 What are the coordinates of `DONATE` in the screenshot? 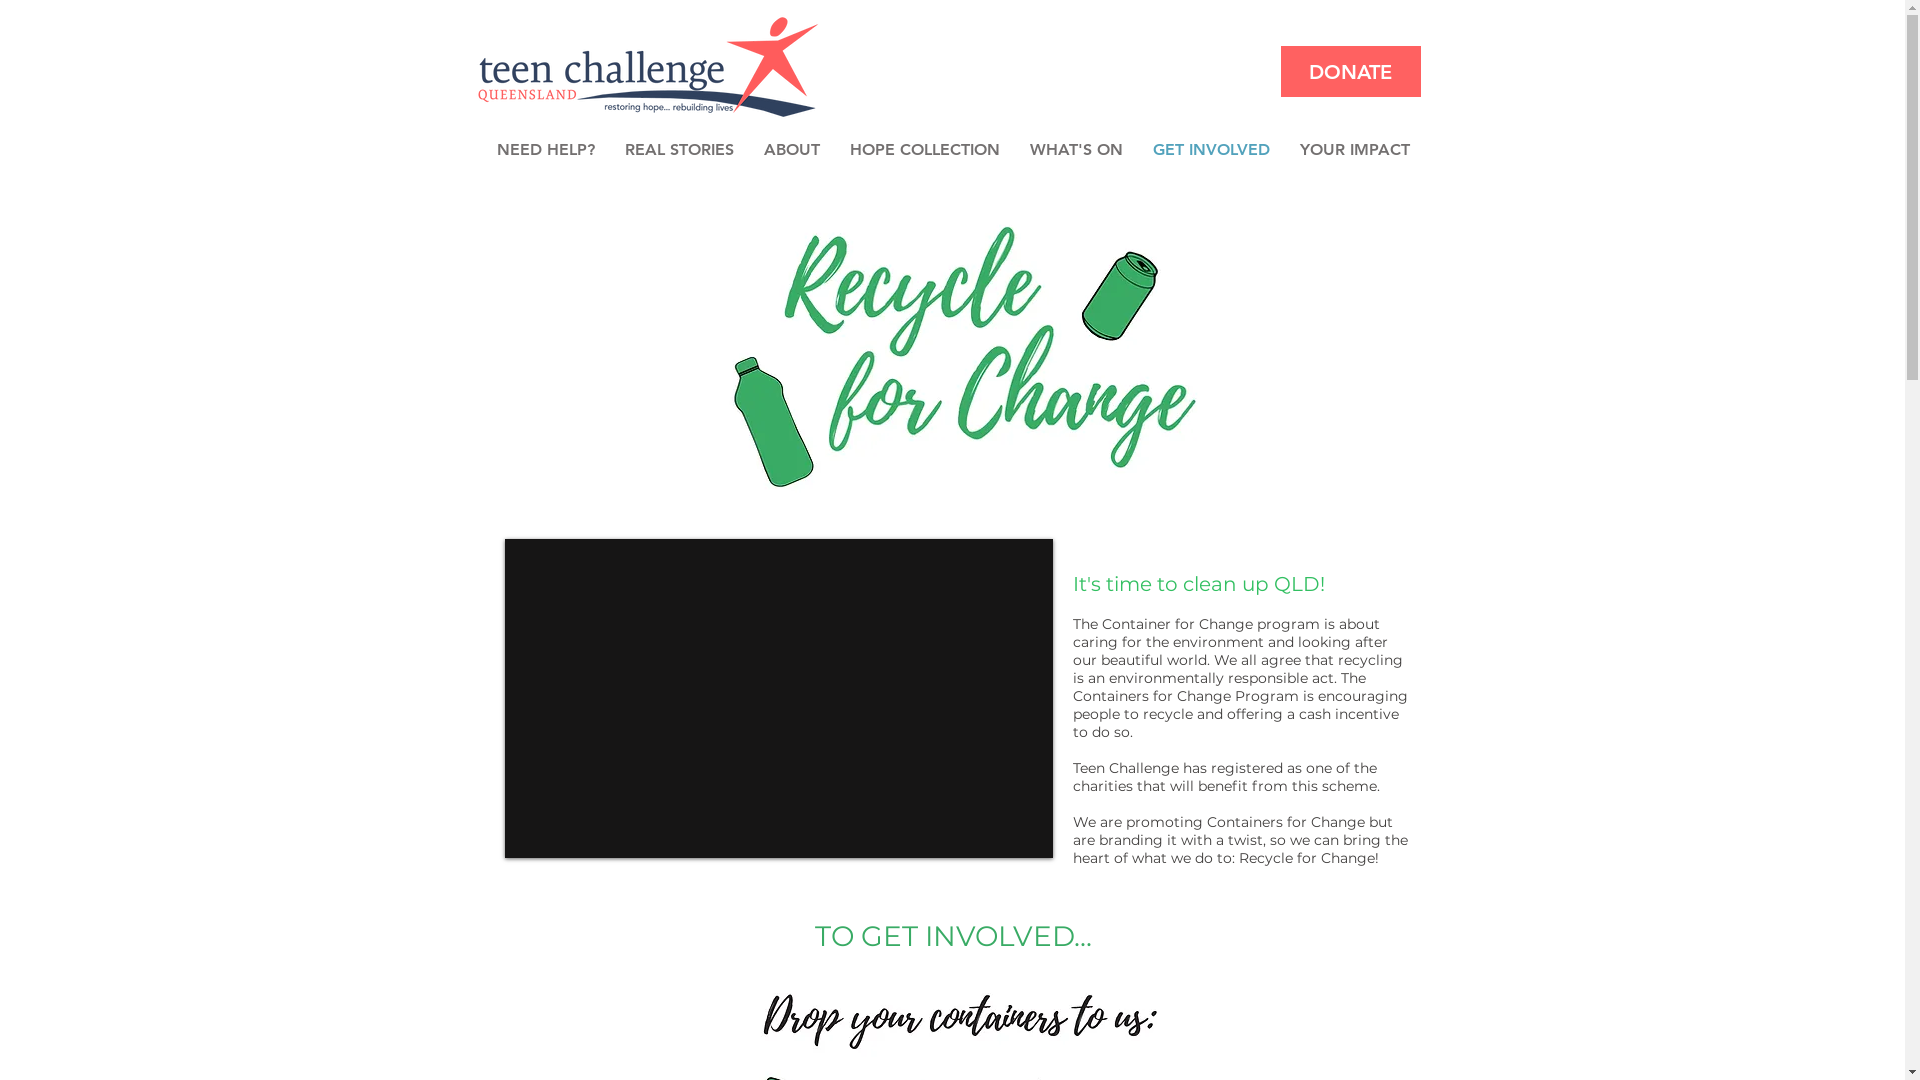 It's located at (1350, 72).